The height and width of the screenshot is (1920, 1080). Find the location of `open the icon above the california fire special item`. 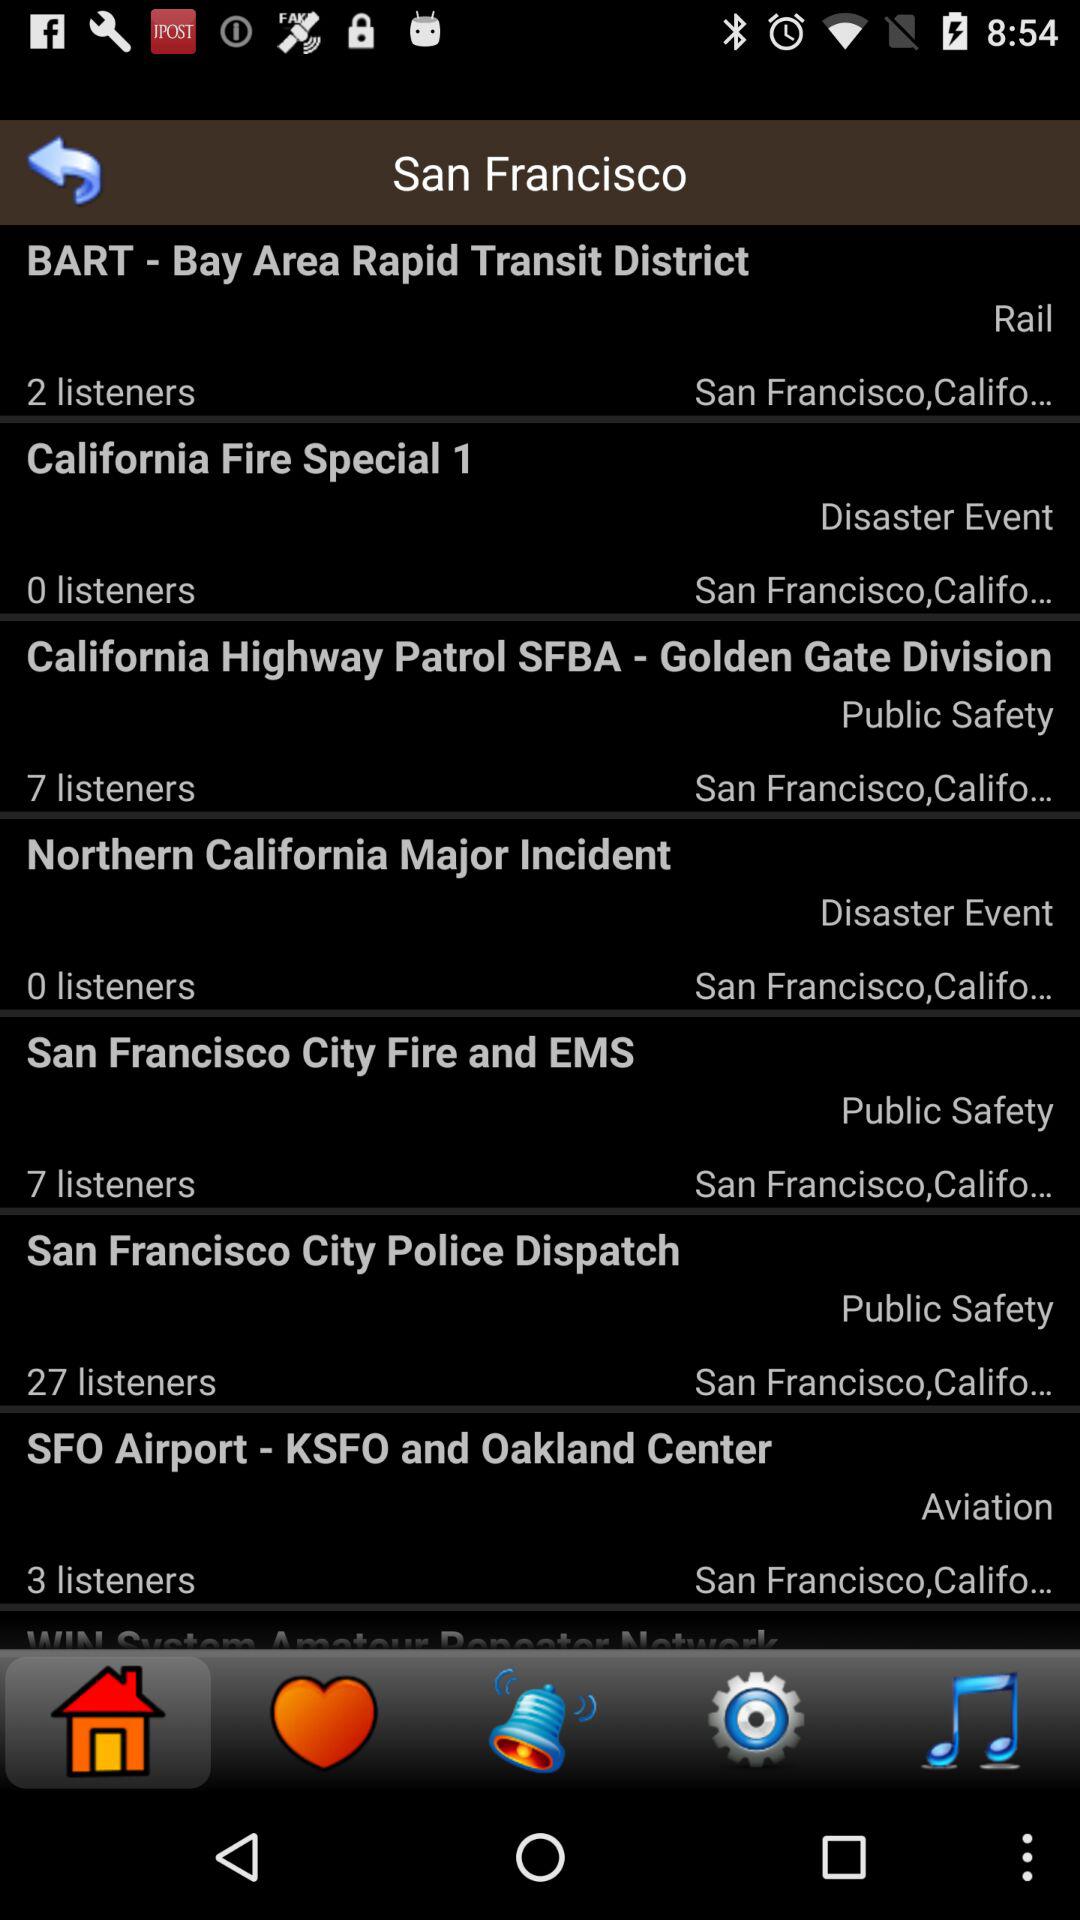

open the icon above the california fire special item is located at coordinates (110, 390).